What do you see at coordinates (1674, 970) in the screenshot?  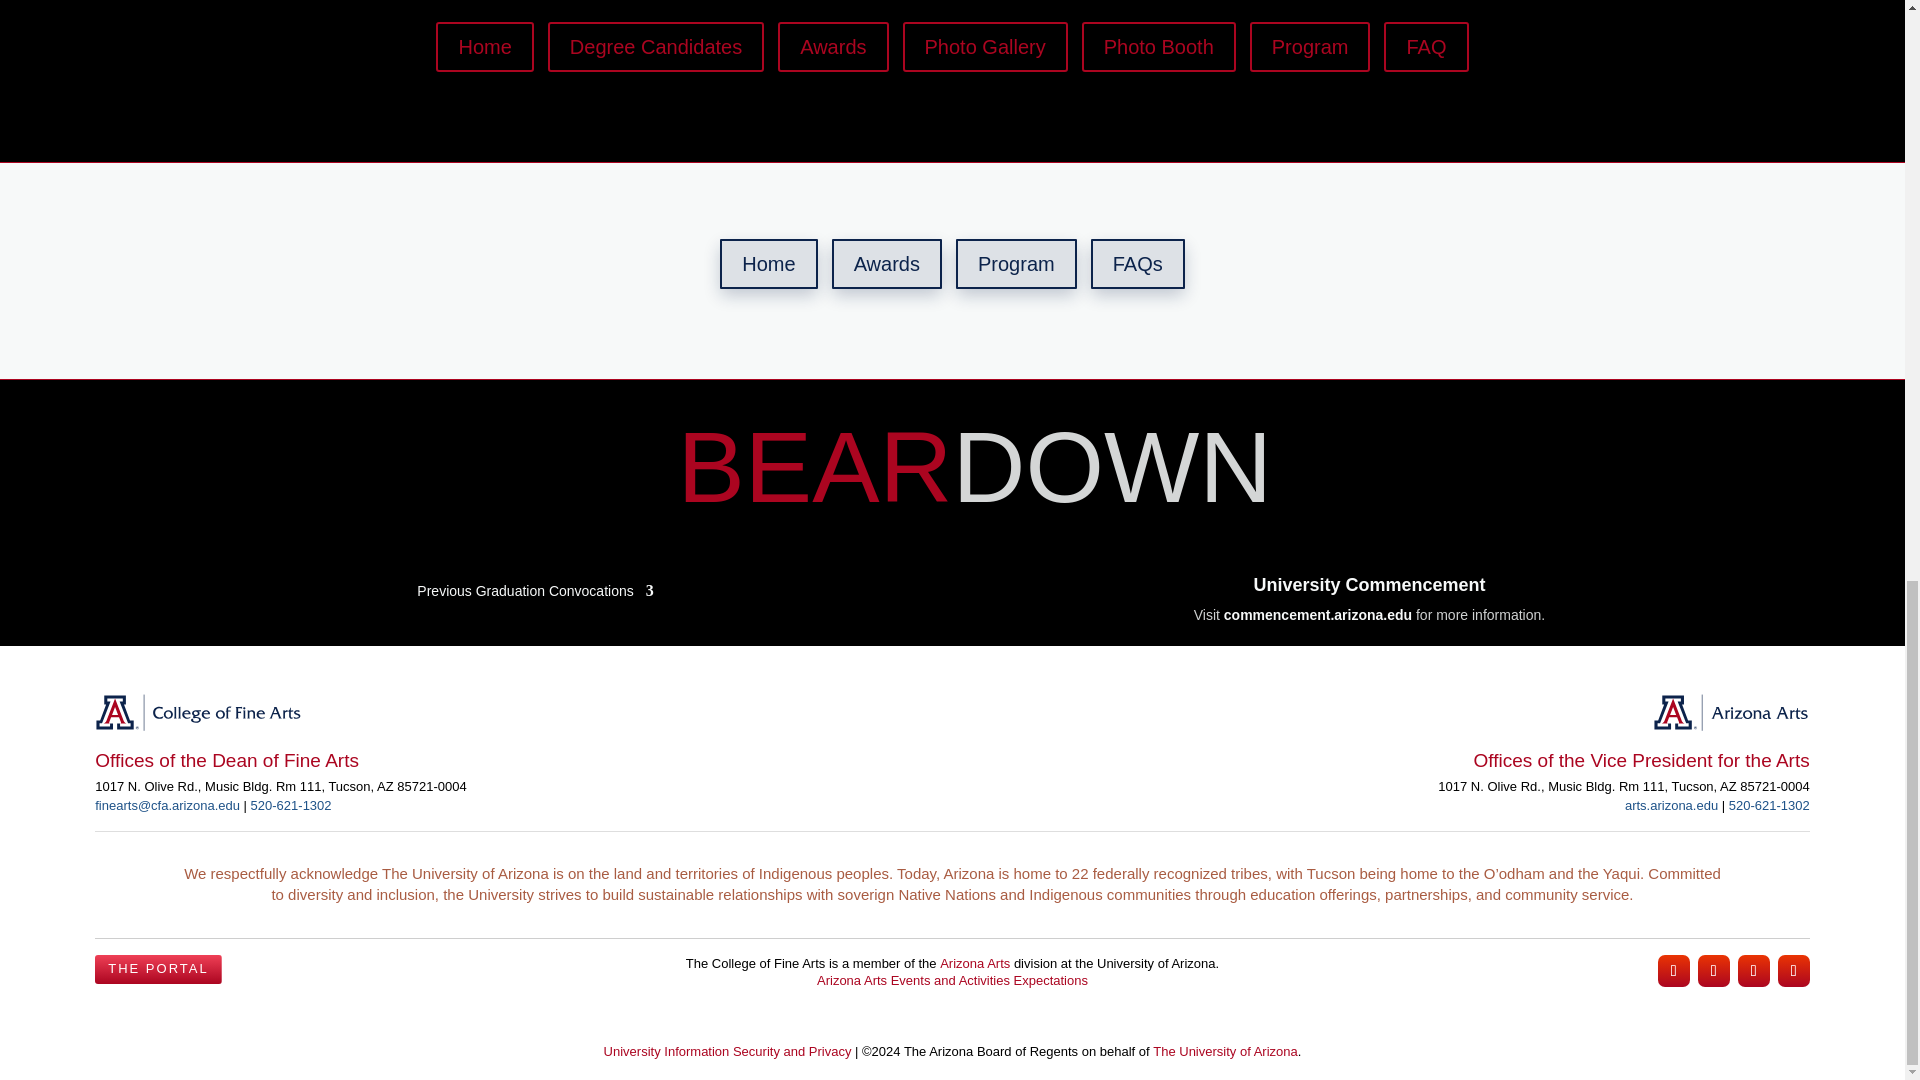 I see `Follow on Instagram` at bounding box center [1674, 970].